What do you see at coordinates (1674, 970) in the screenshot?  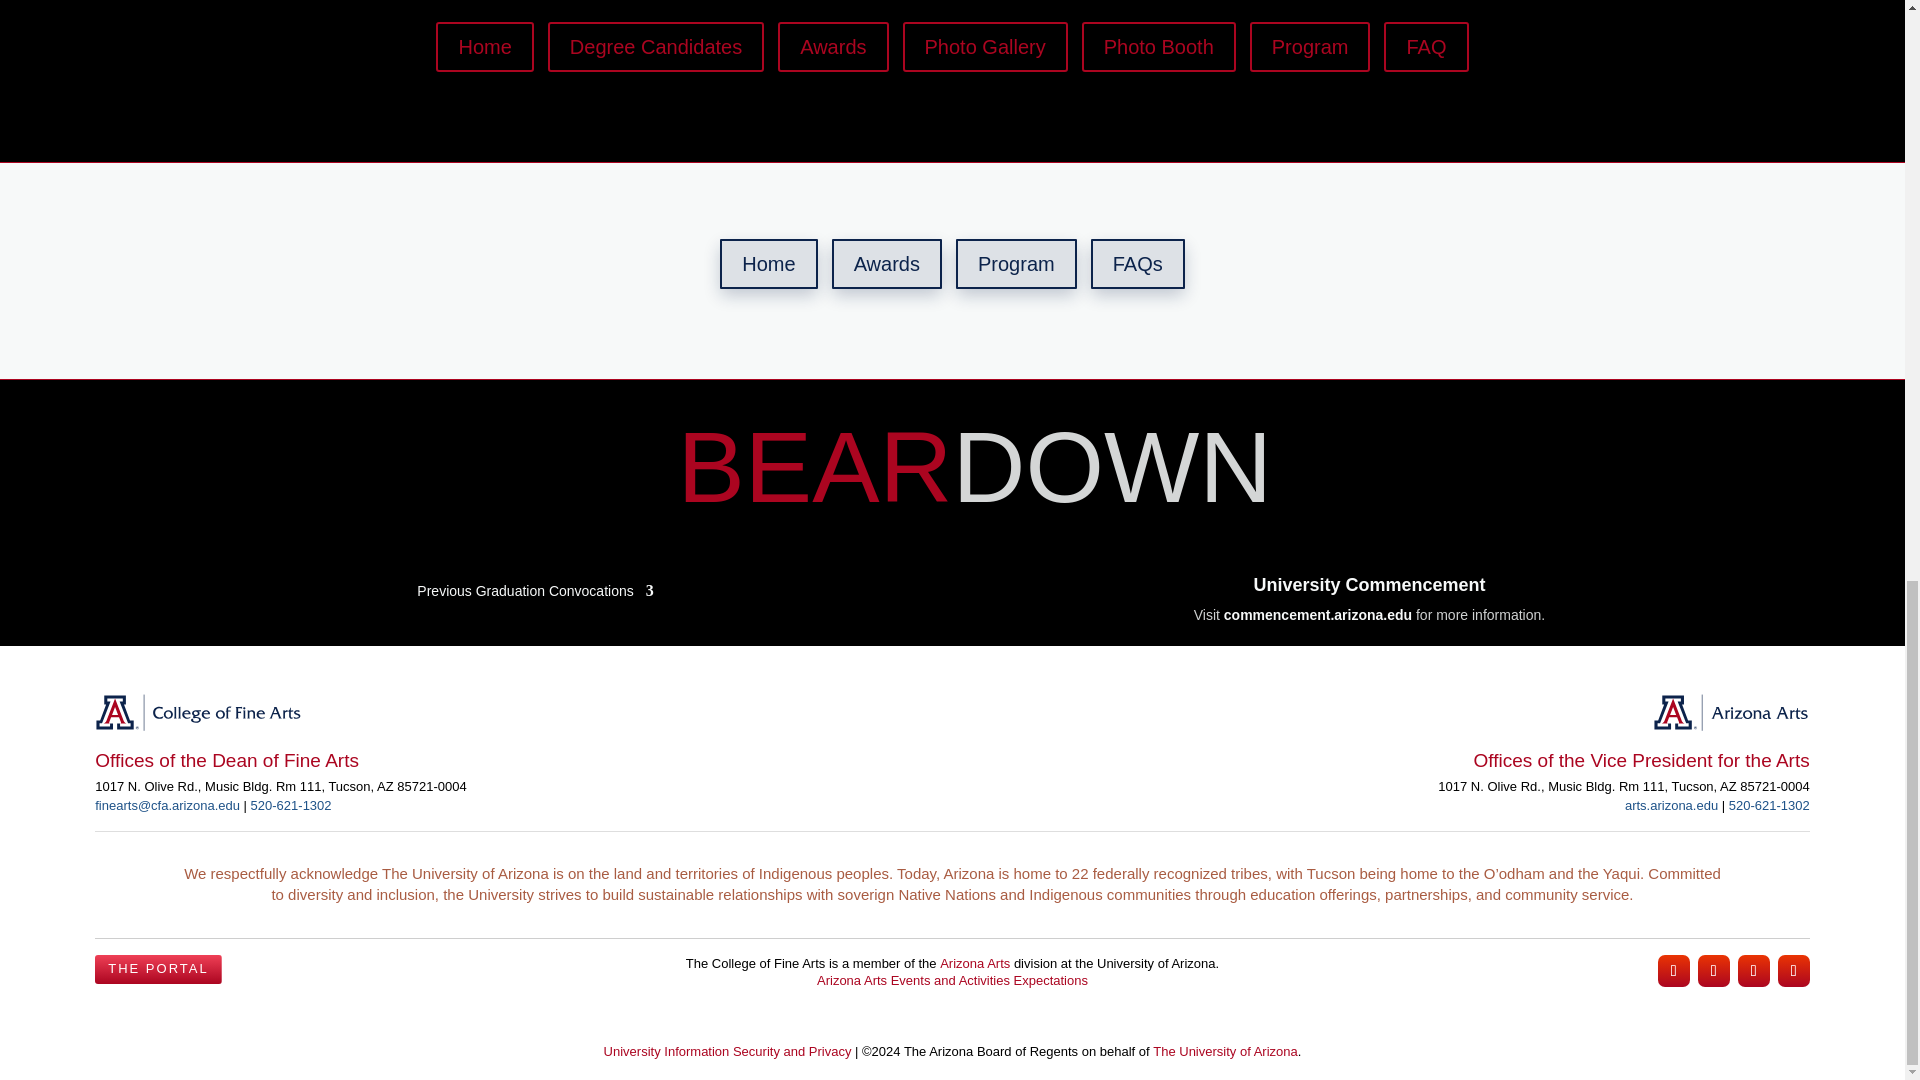 I see `Follow on Instagram` at bounding box center [1674, 970].